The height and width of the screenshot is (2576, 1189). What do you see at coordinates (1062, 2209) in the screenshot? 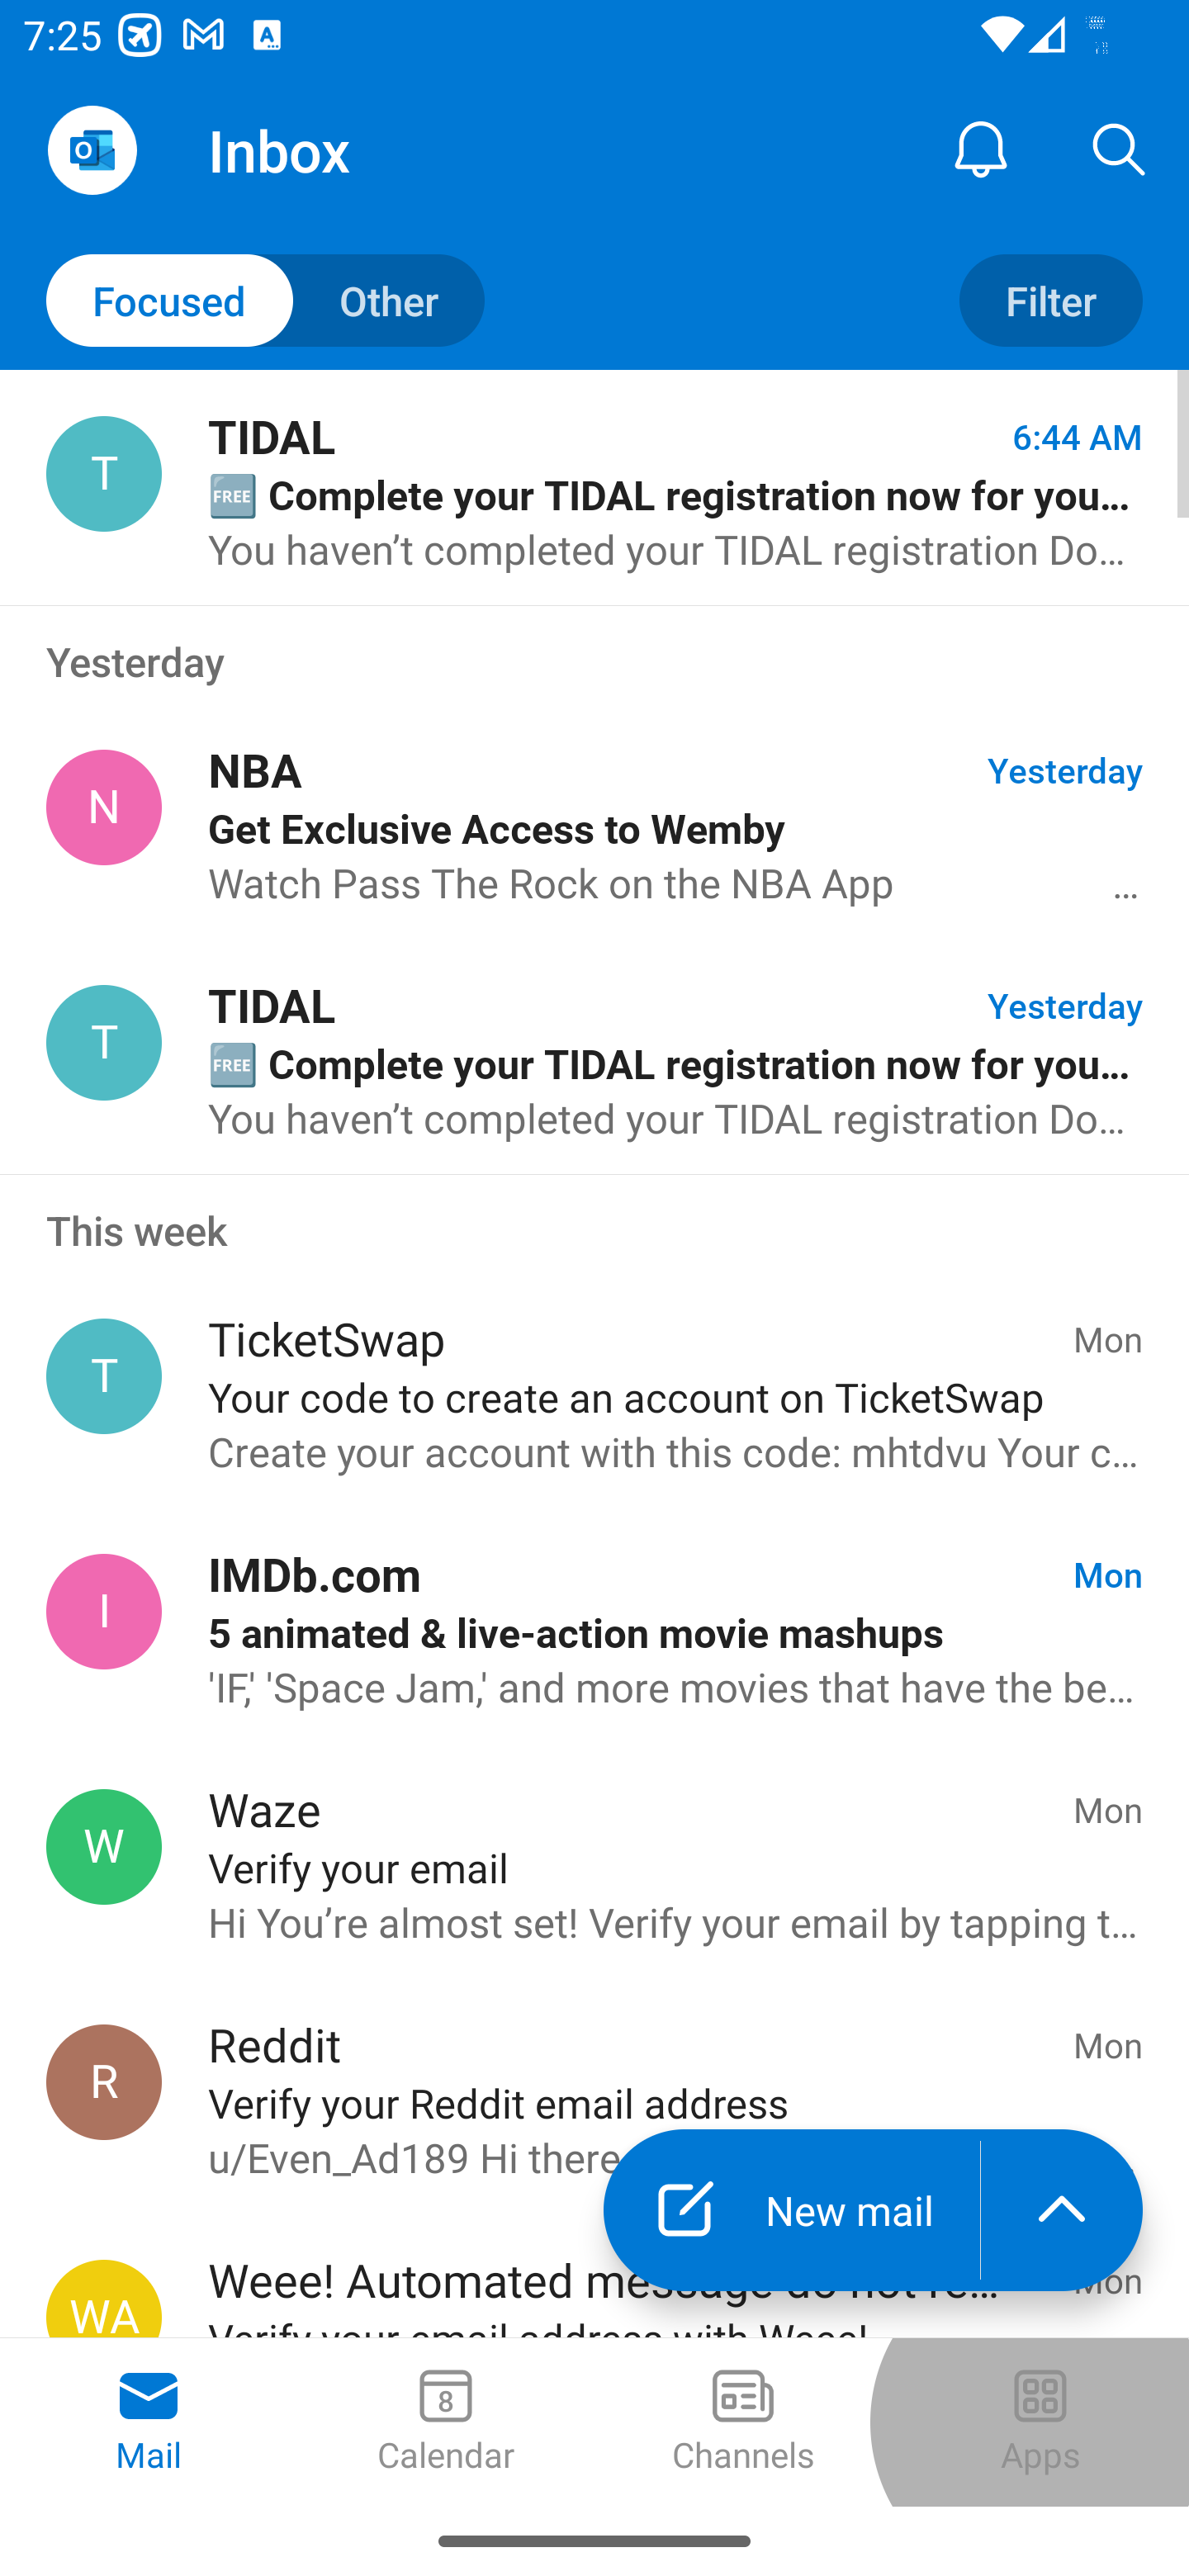
I see `launch the extended action menu` at bounding box center [1062, 2209].